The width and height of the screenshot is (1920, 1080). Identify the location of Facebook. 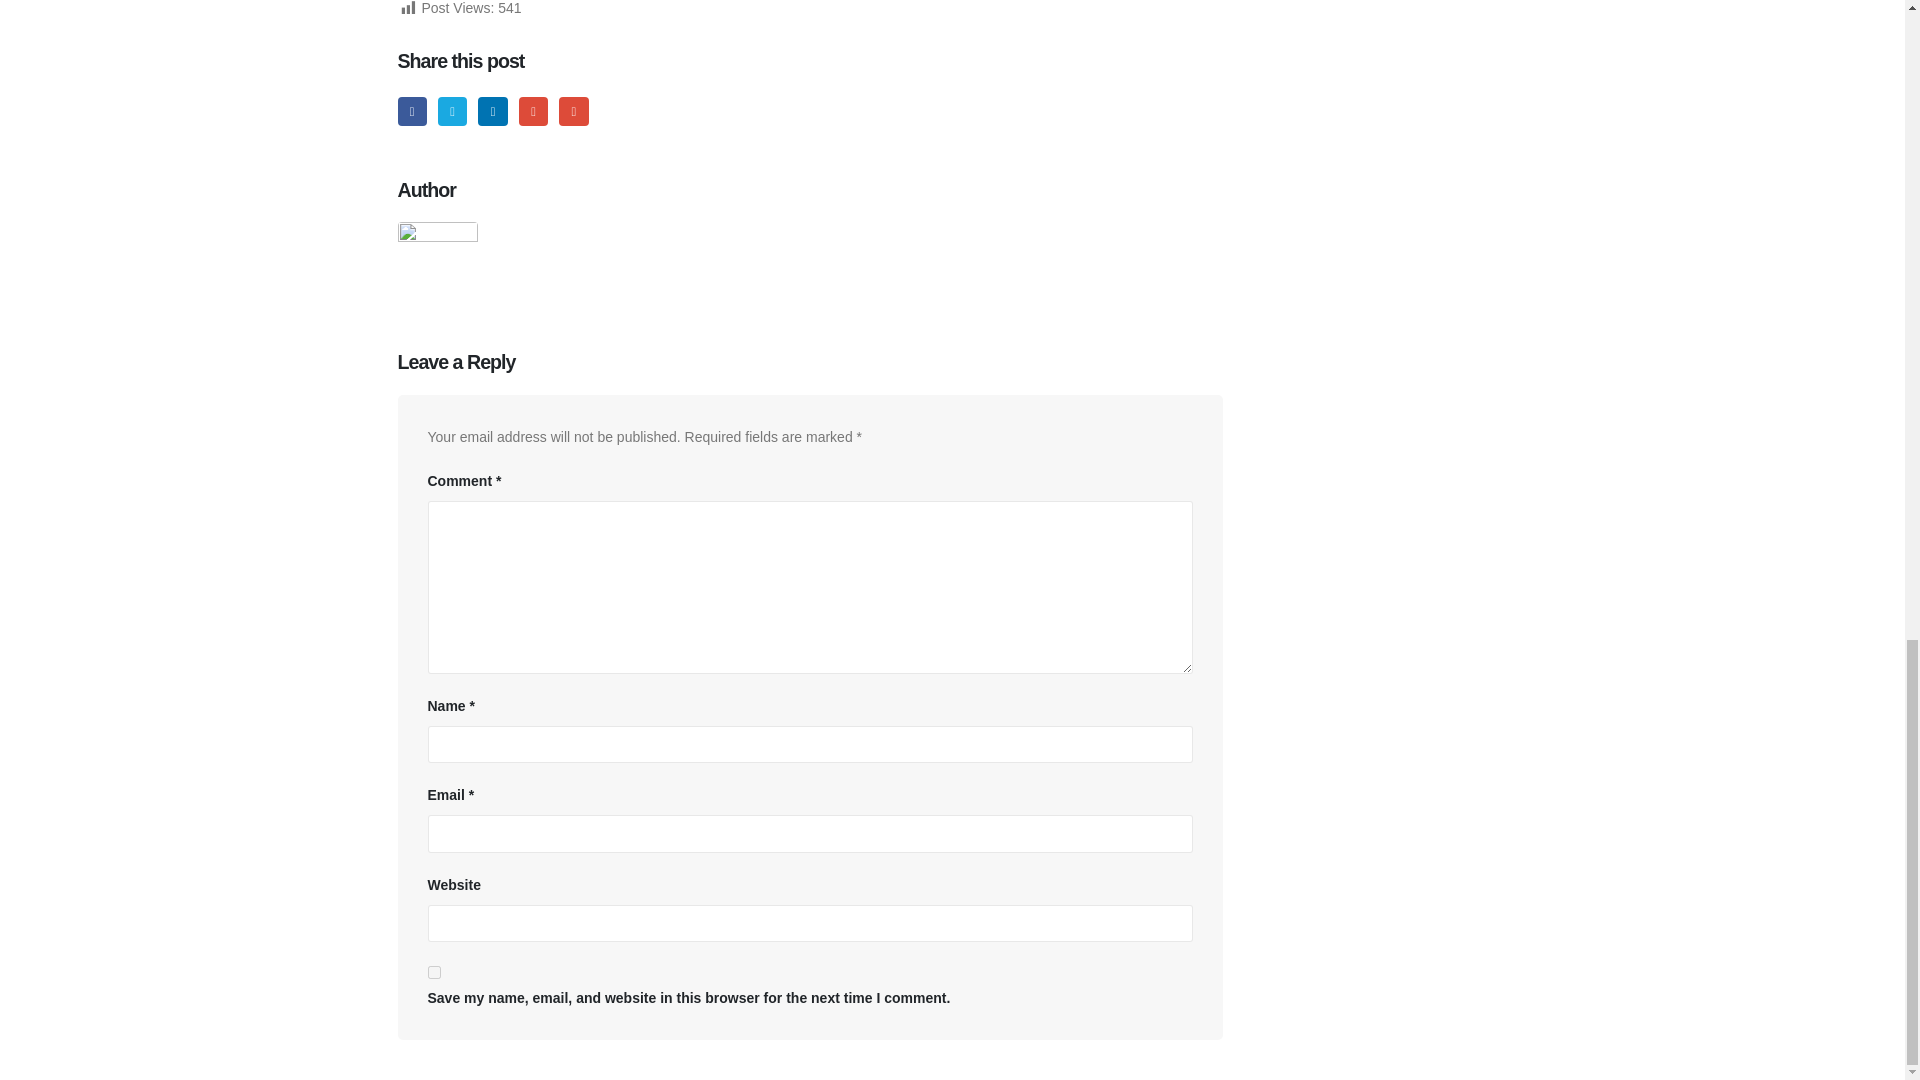
(412, 112).